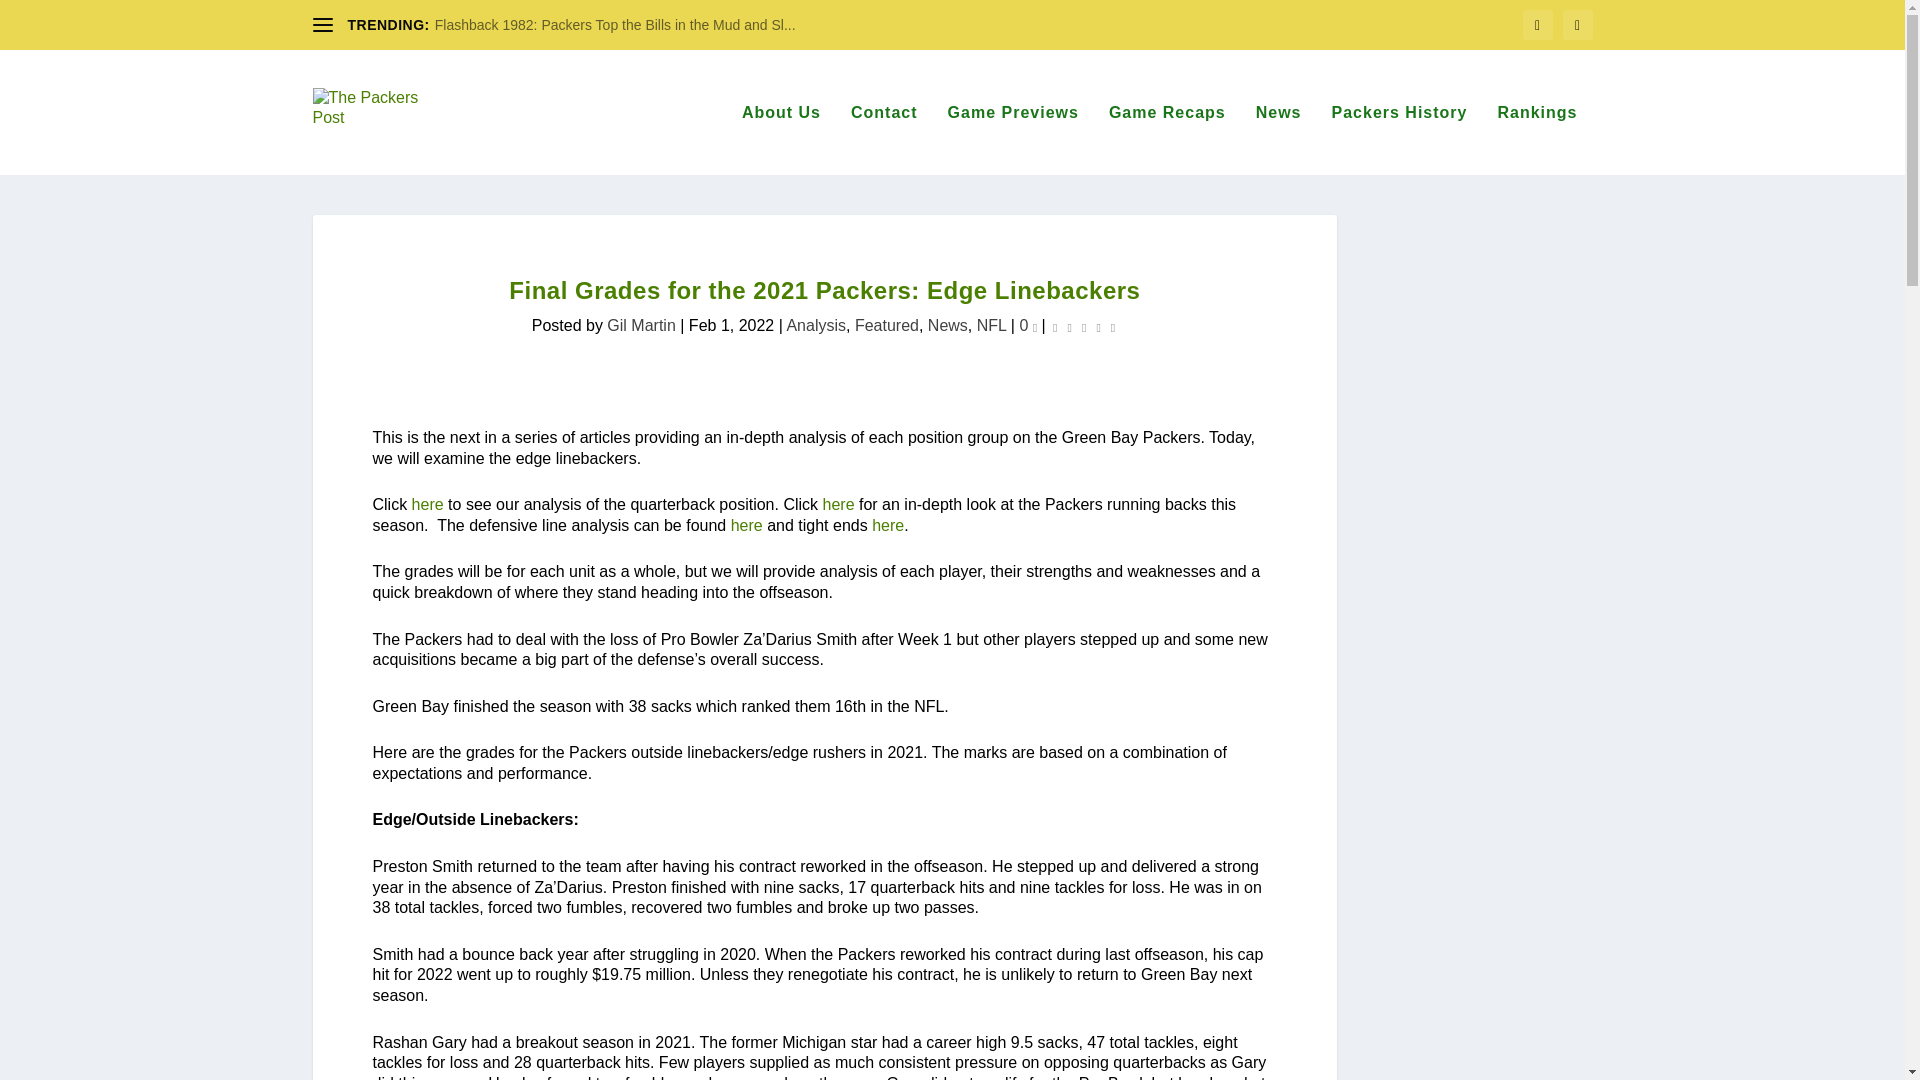 The width and height of the screenshot is (1920, 1080). What do you see at coordinates (884, 138) in the screenshot?
I see `Contact` at bounding box center [884, 138].